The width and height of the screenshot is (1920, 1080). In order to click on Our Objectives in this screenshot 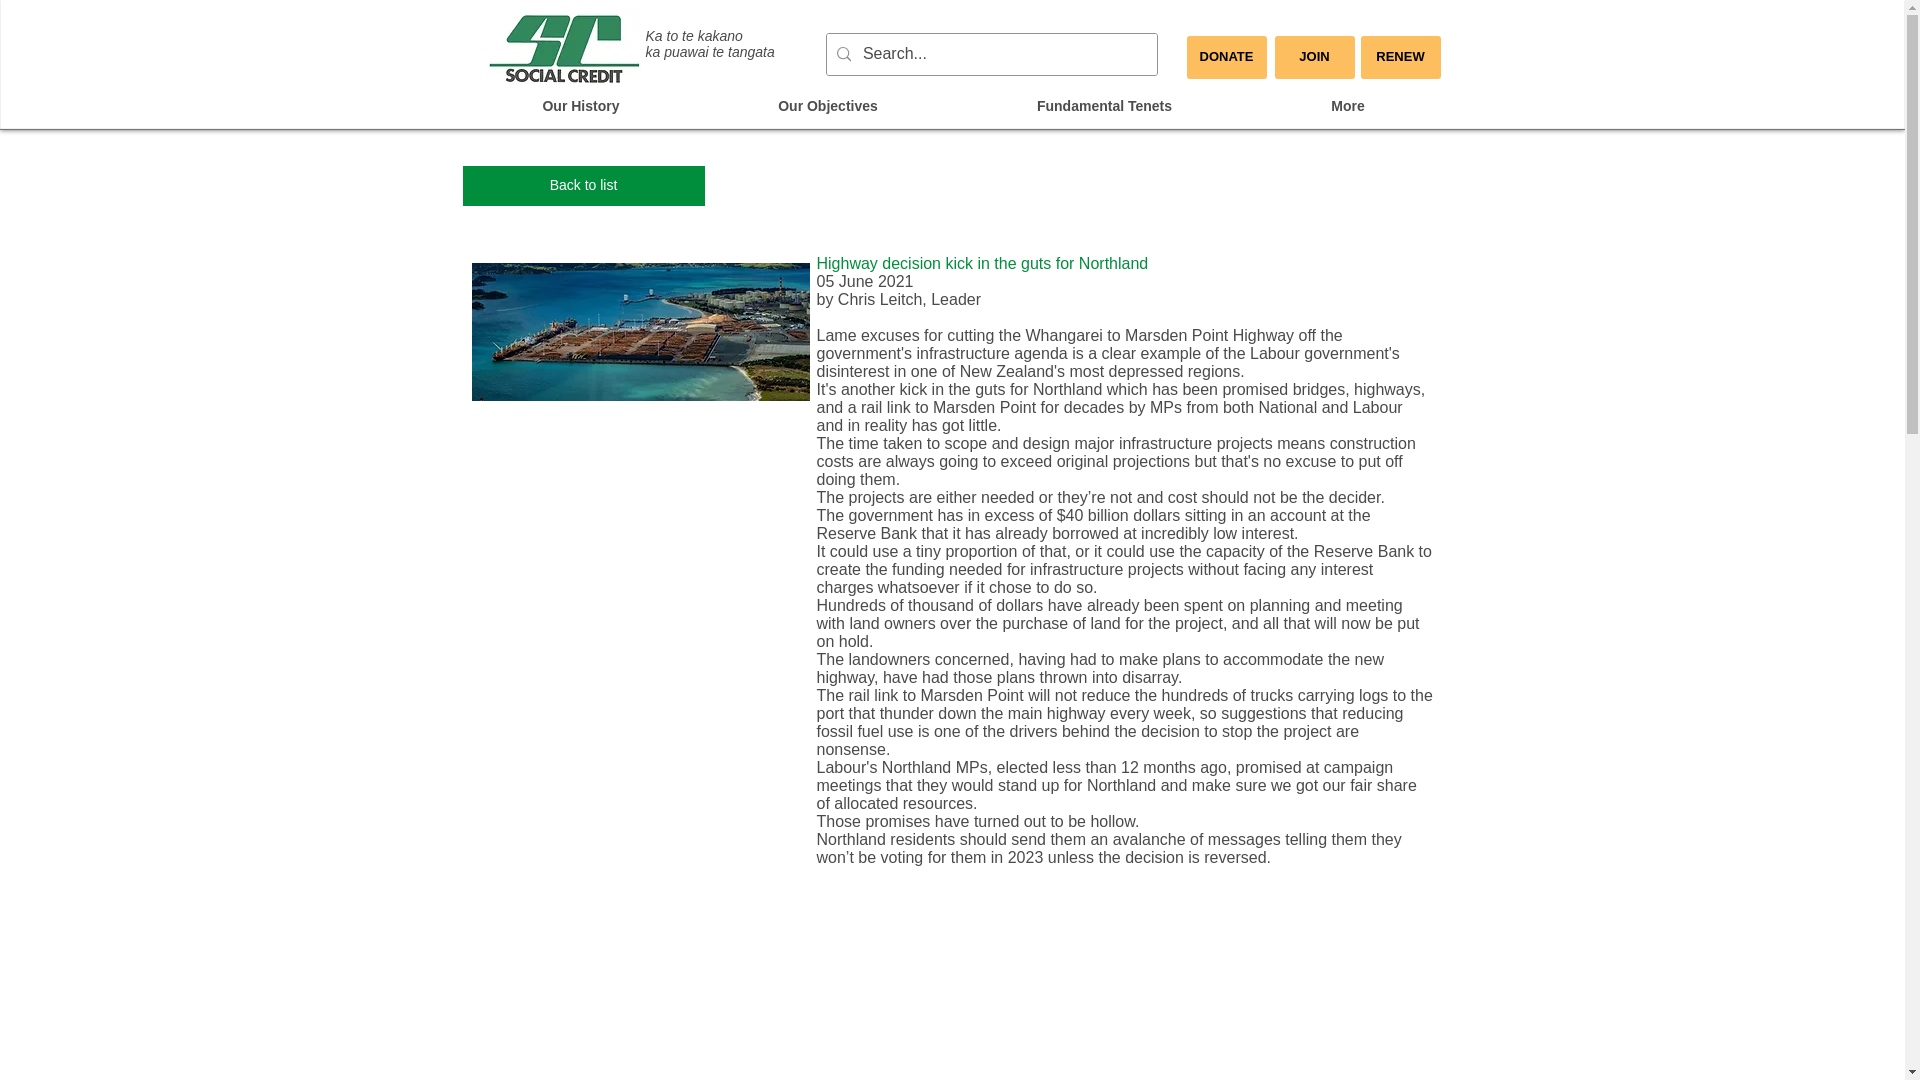, I will do `click(828, 106)`.